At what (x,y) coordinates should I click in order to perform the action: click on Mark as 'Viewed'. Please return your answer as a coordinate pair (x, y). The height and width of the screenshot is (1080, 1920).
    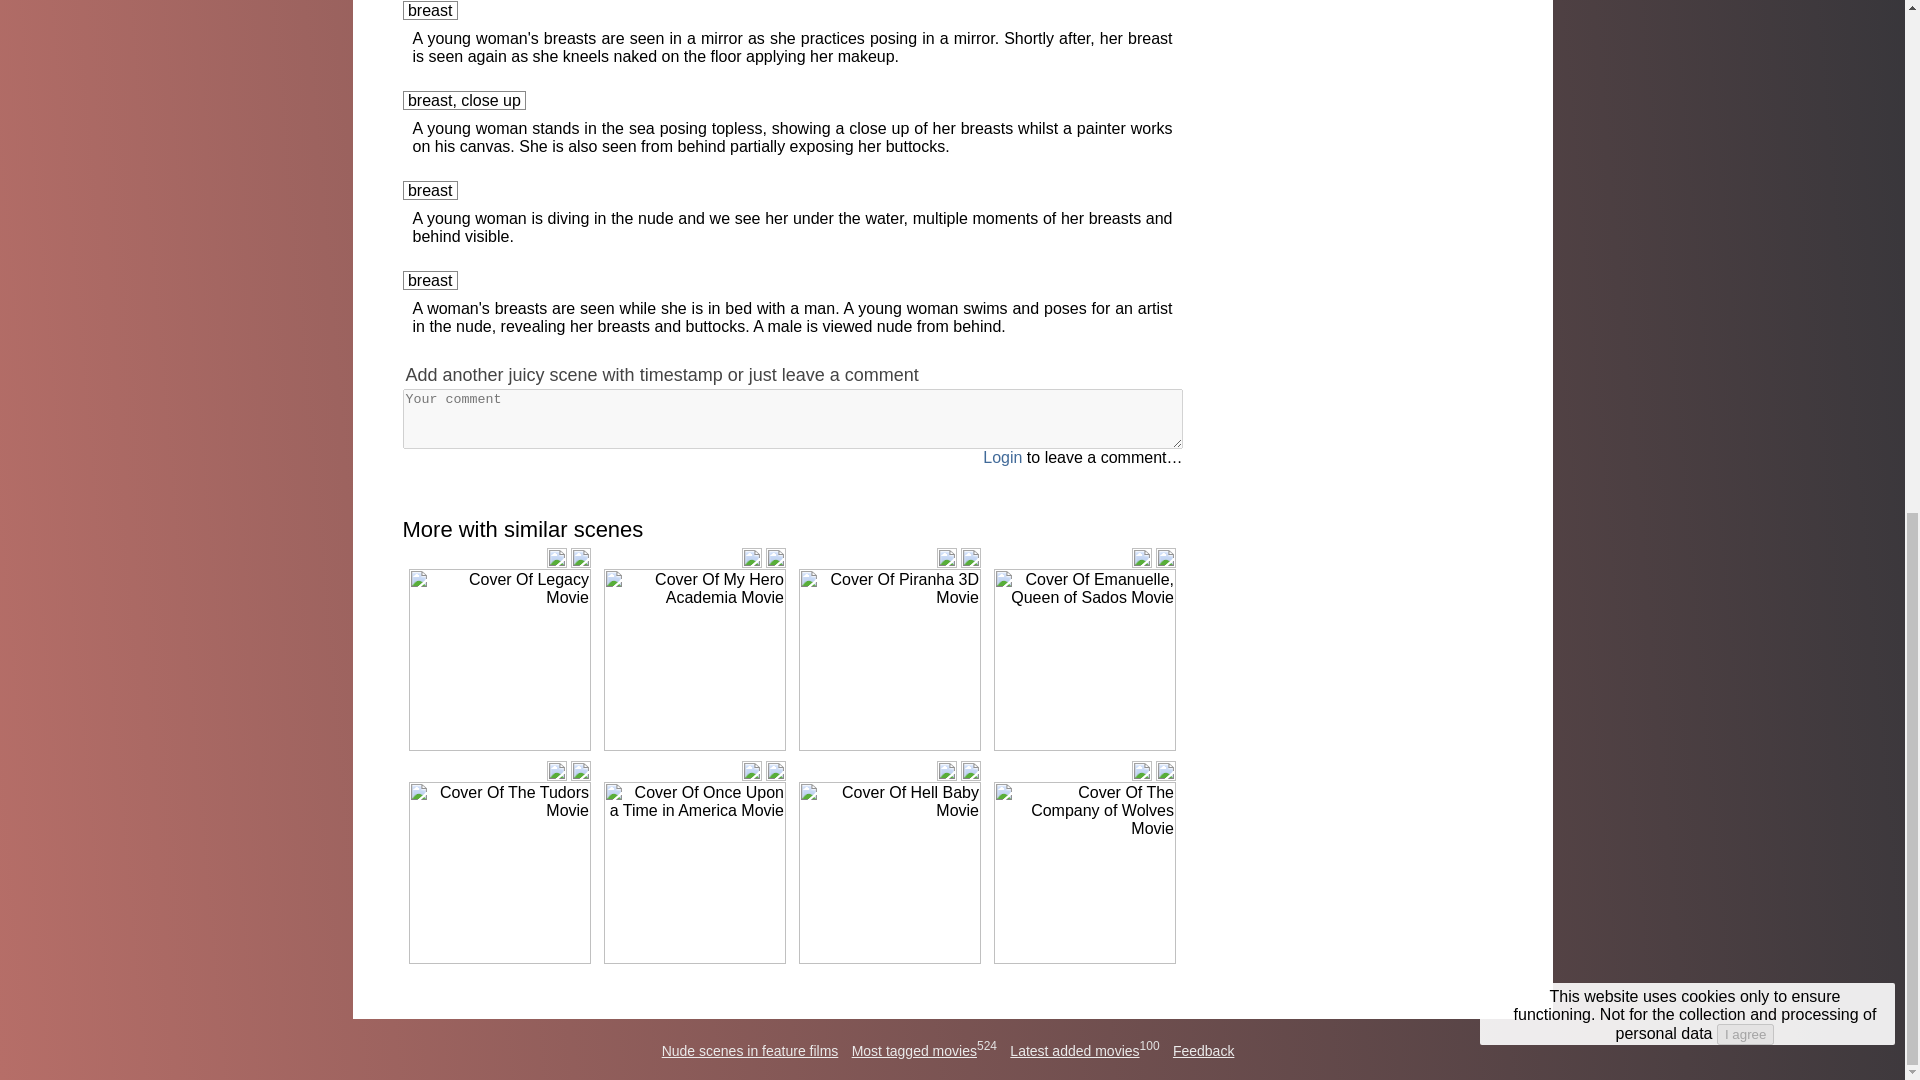
    Looking at the image, I should click on (1165, 558).